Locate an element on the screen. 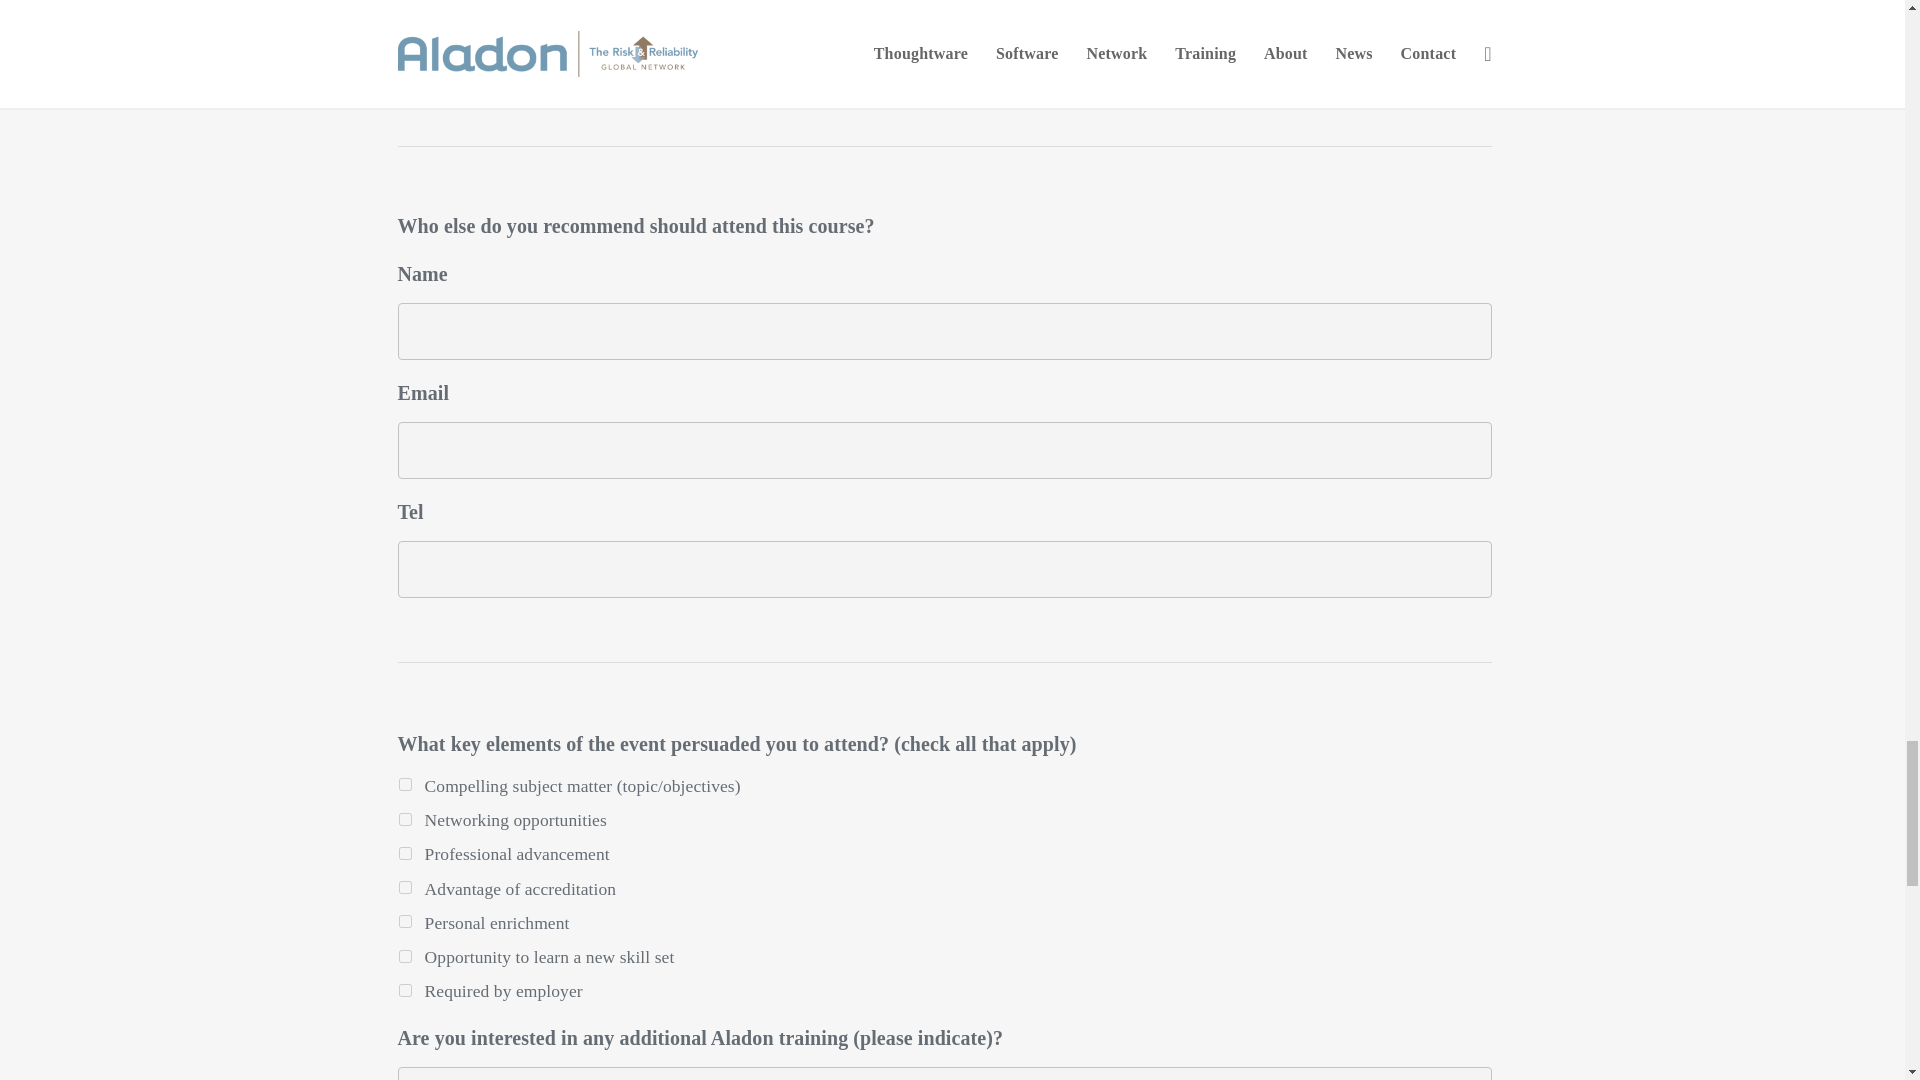 This screenshot has height=1080, width=1920. Opportunity to learn a new skill set is located at coordinates (404, 956).